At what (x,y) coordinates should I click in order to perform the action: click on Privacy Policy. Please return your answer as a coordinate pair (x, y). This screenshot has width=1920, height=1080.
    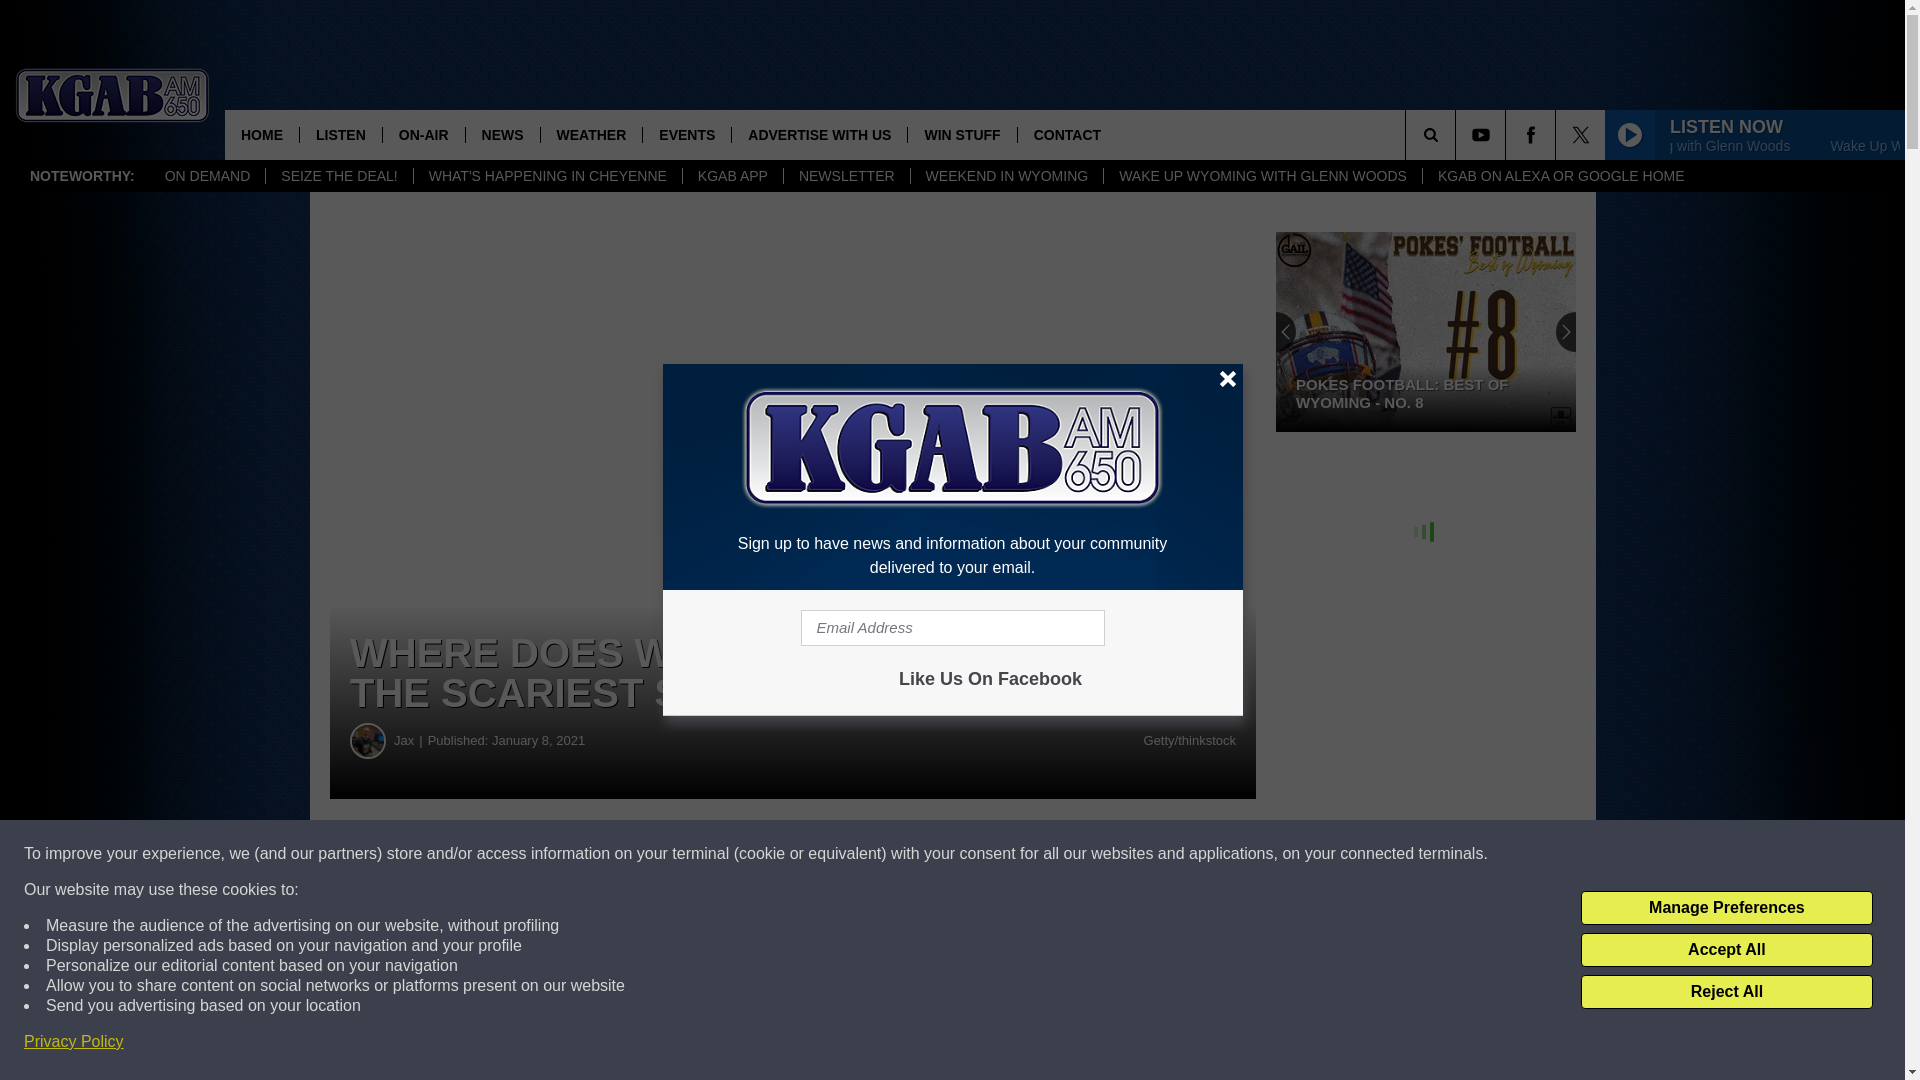
    Looking at the image, I should click on (74, 1042).